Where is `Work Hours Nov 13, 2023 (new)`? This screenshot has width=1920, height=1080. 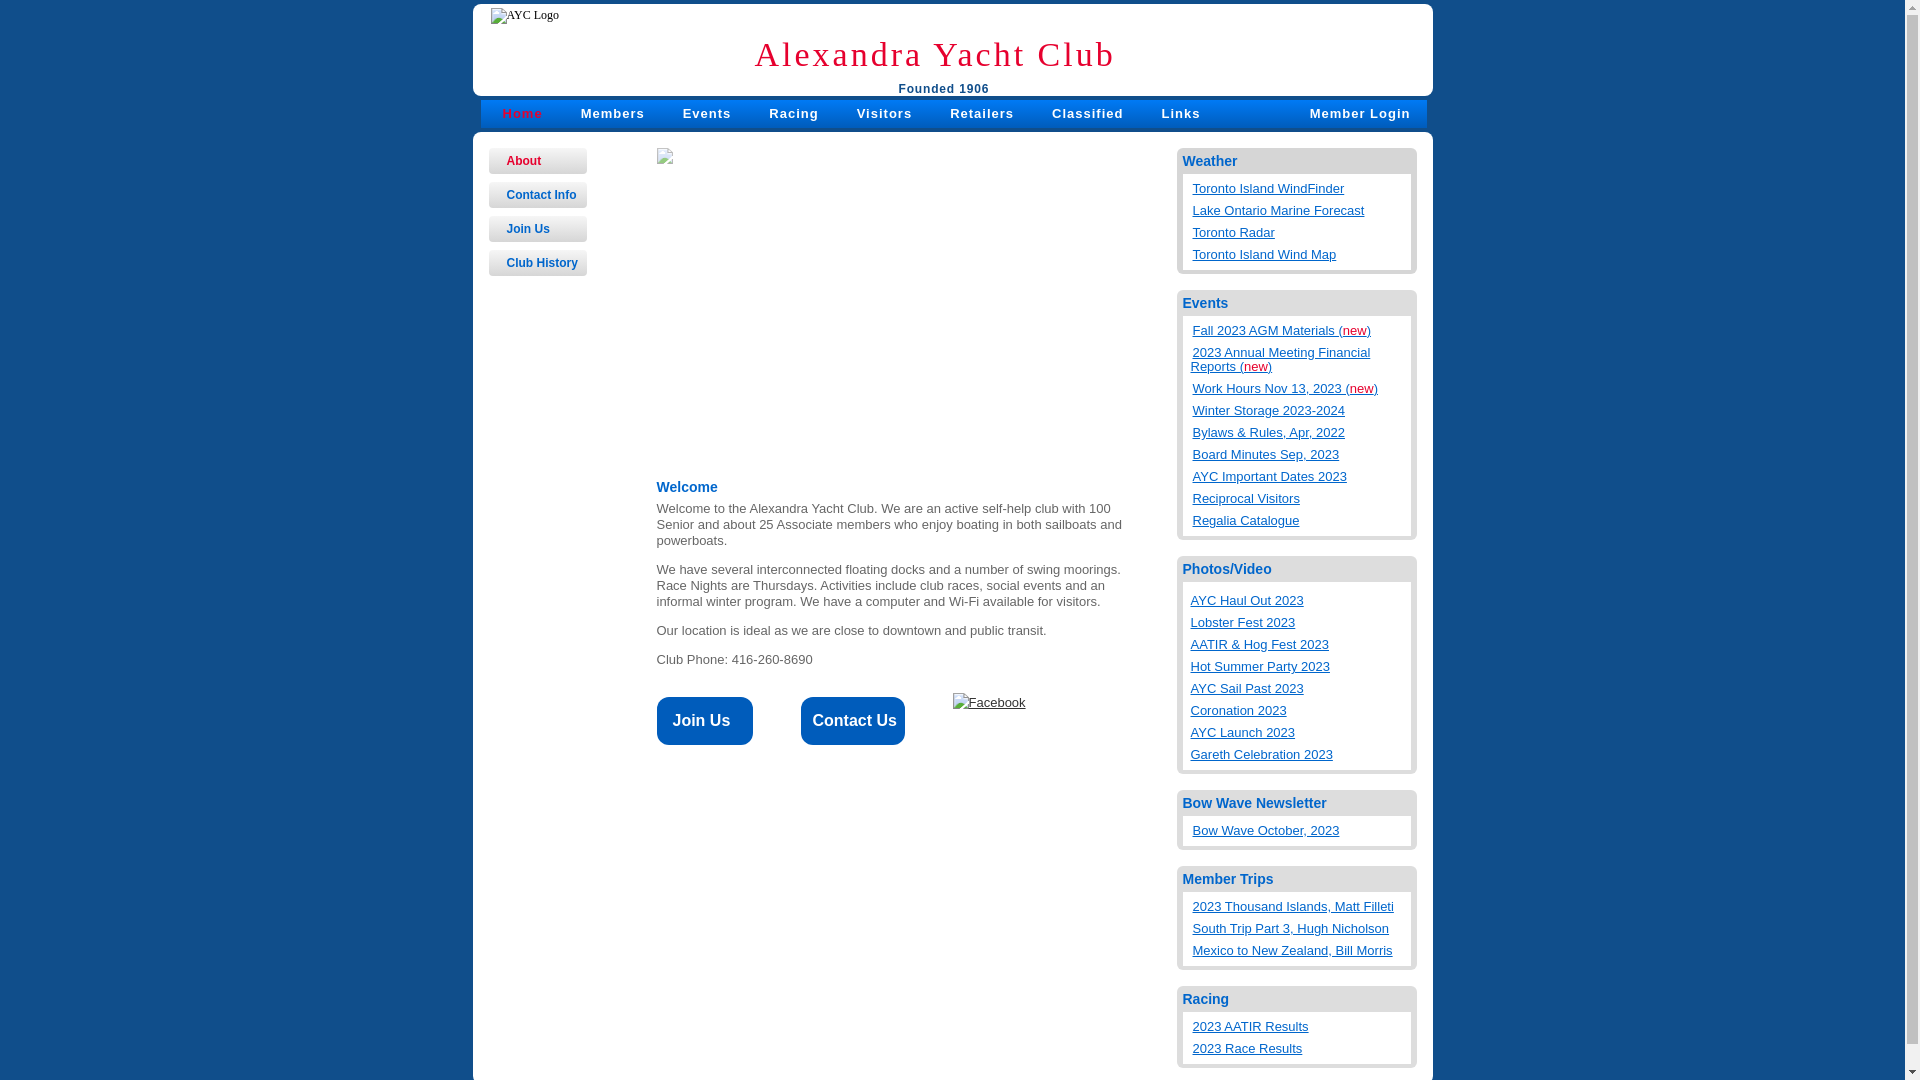
Work Hours Nov 13, 2023 (new) is located at coordinates (1300, 384).